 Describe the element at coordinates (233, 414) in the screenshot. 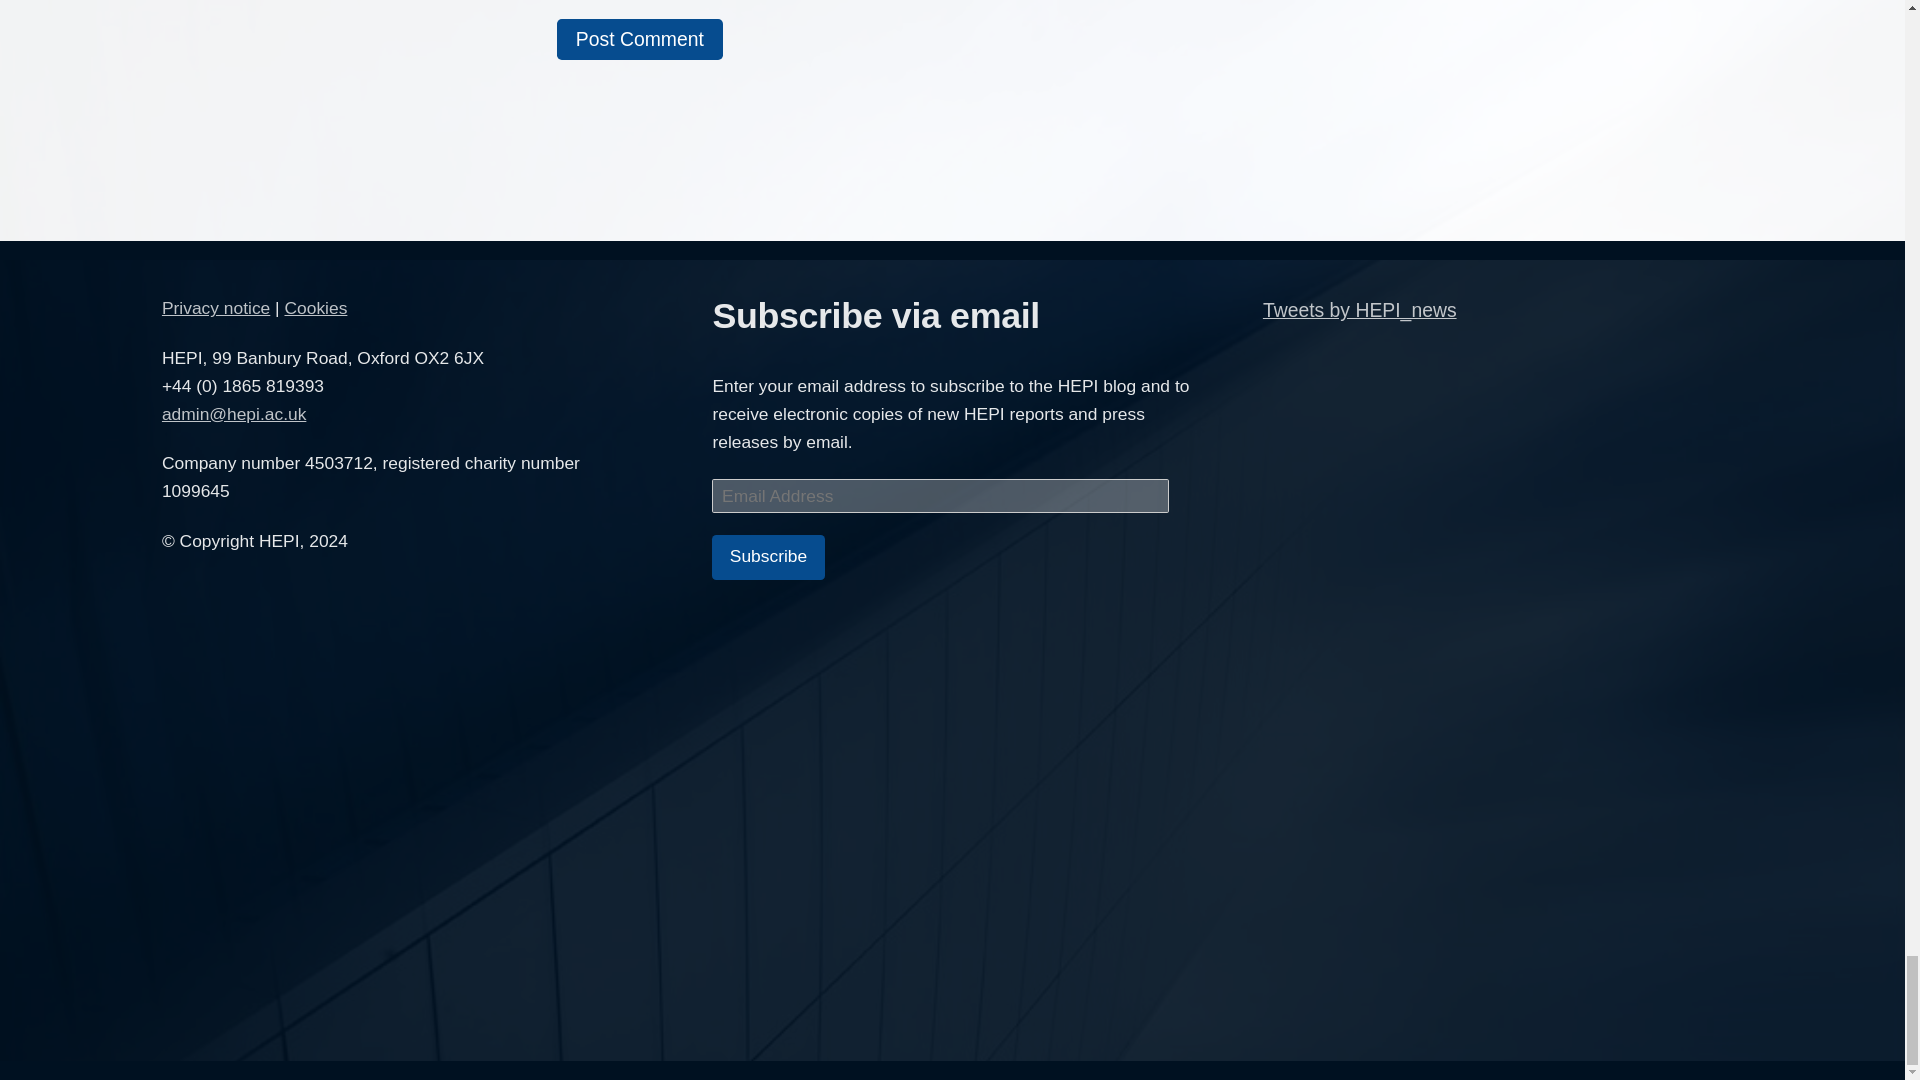

I see `Email us` at that location.